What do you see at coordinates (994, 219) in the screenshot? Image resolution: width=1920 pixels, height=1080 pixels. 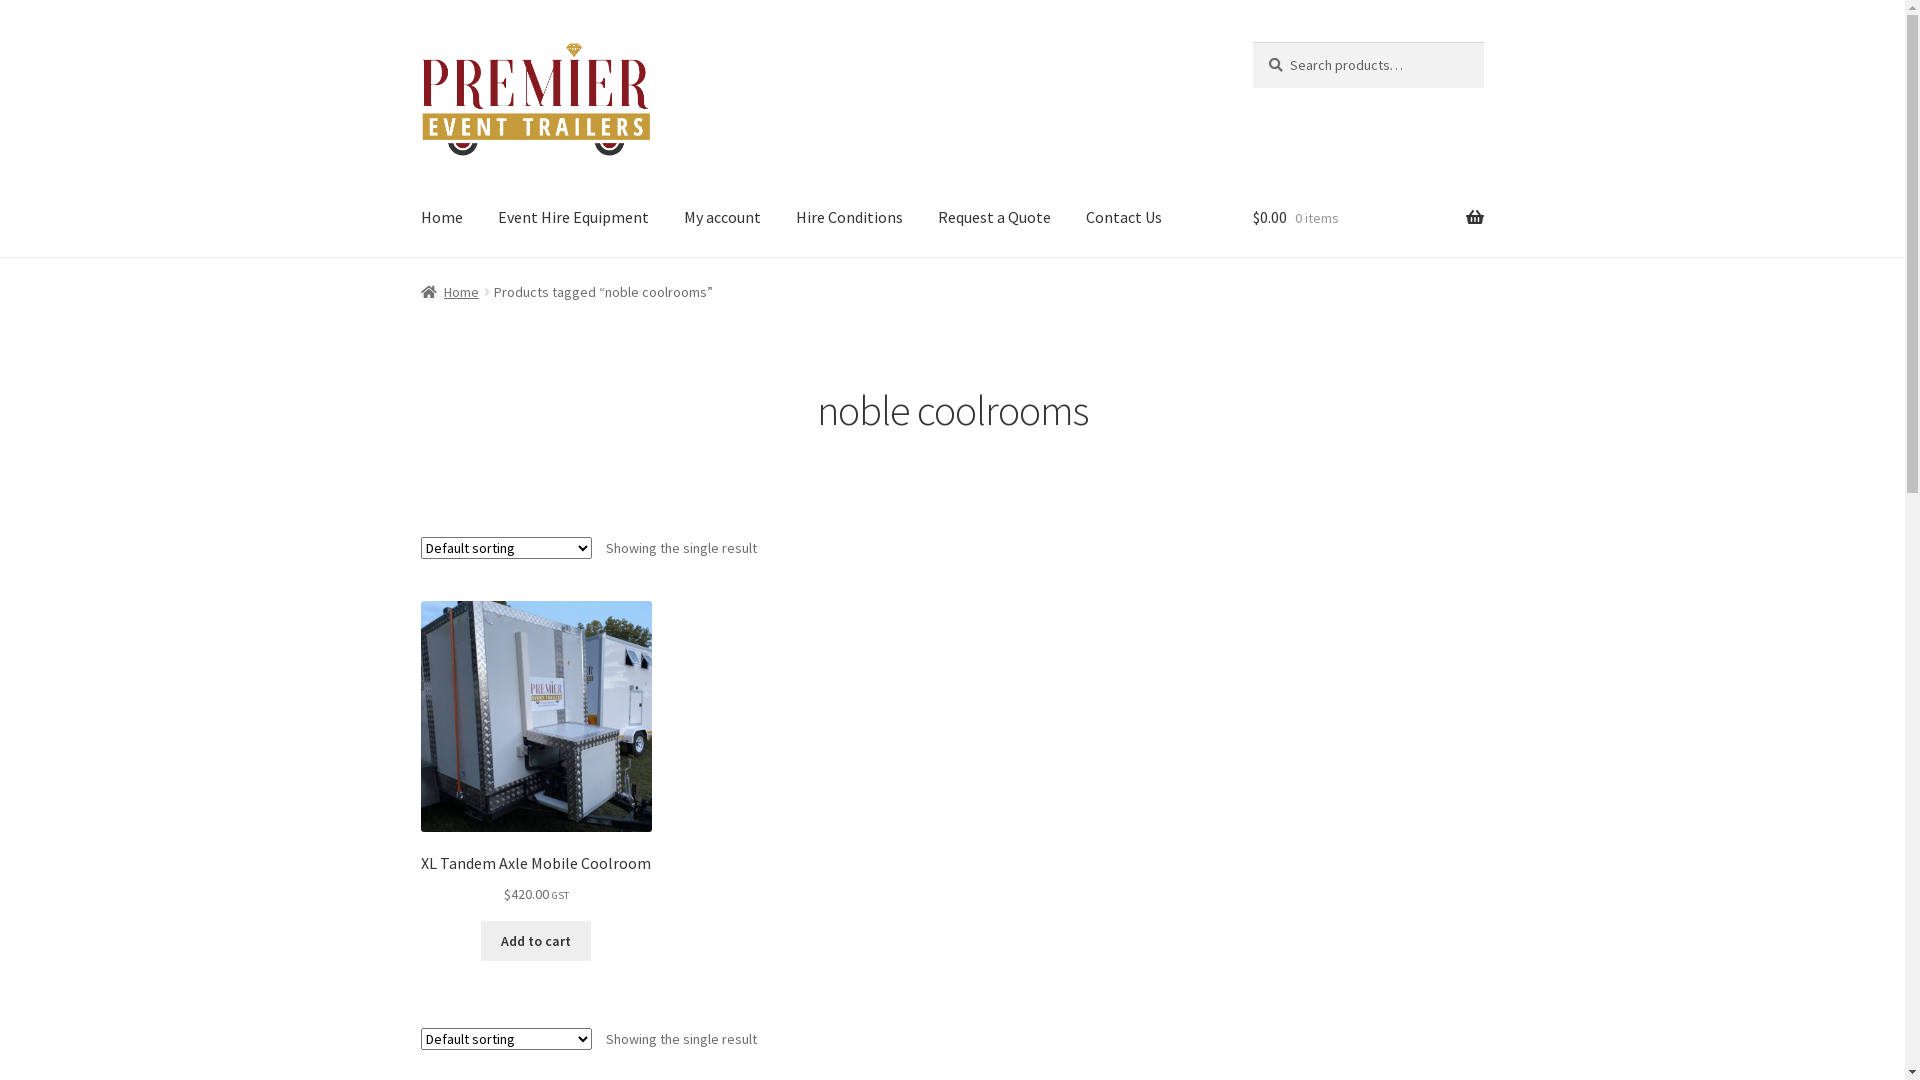 I see `Request a Quote` at bounding box center [994, 219].